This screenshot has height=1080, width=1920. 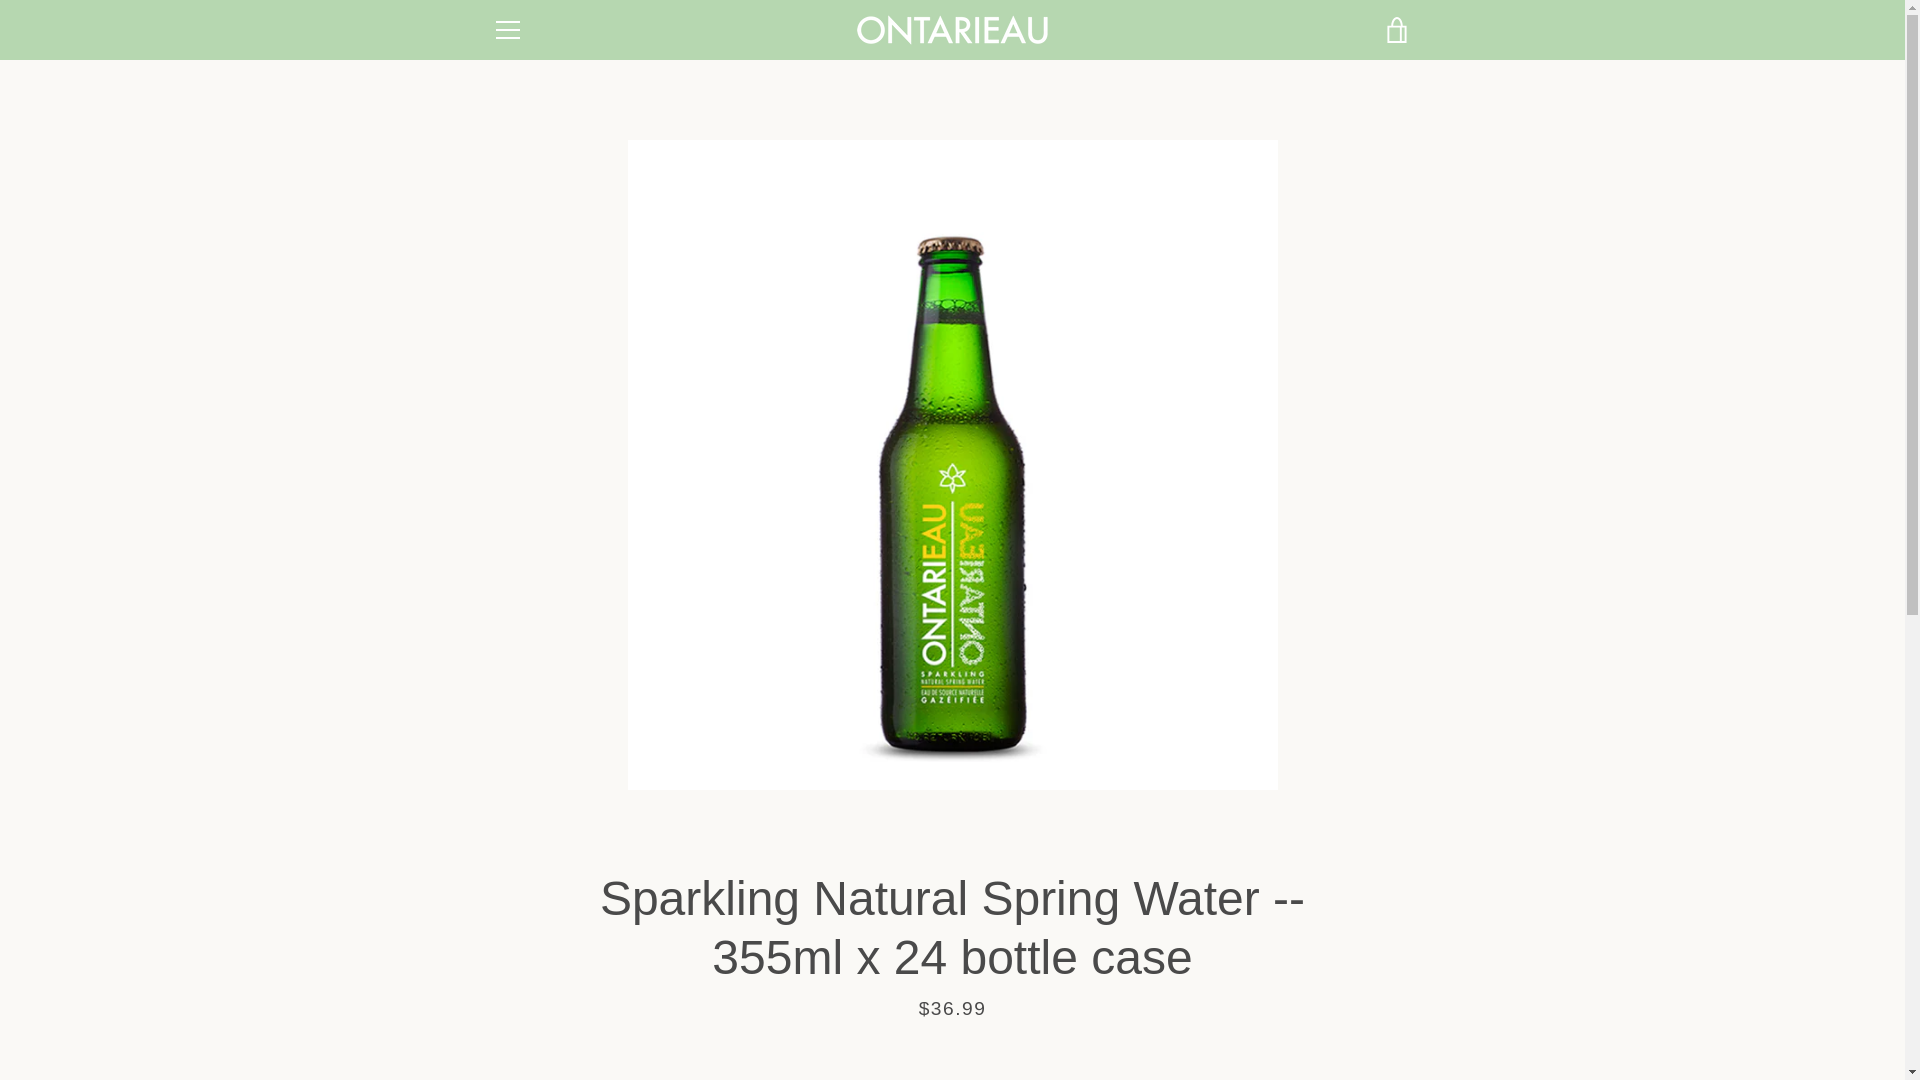 I want to click on SEARCH, so click(x=524, y=865).